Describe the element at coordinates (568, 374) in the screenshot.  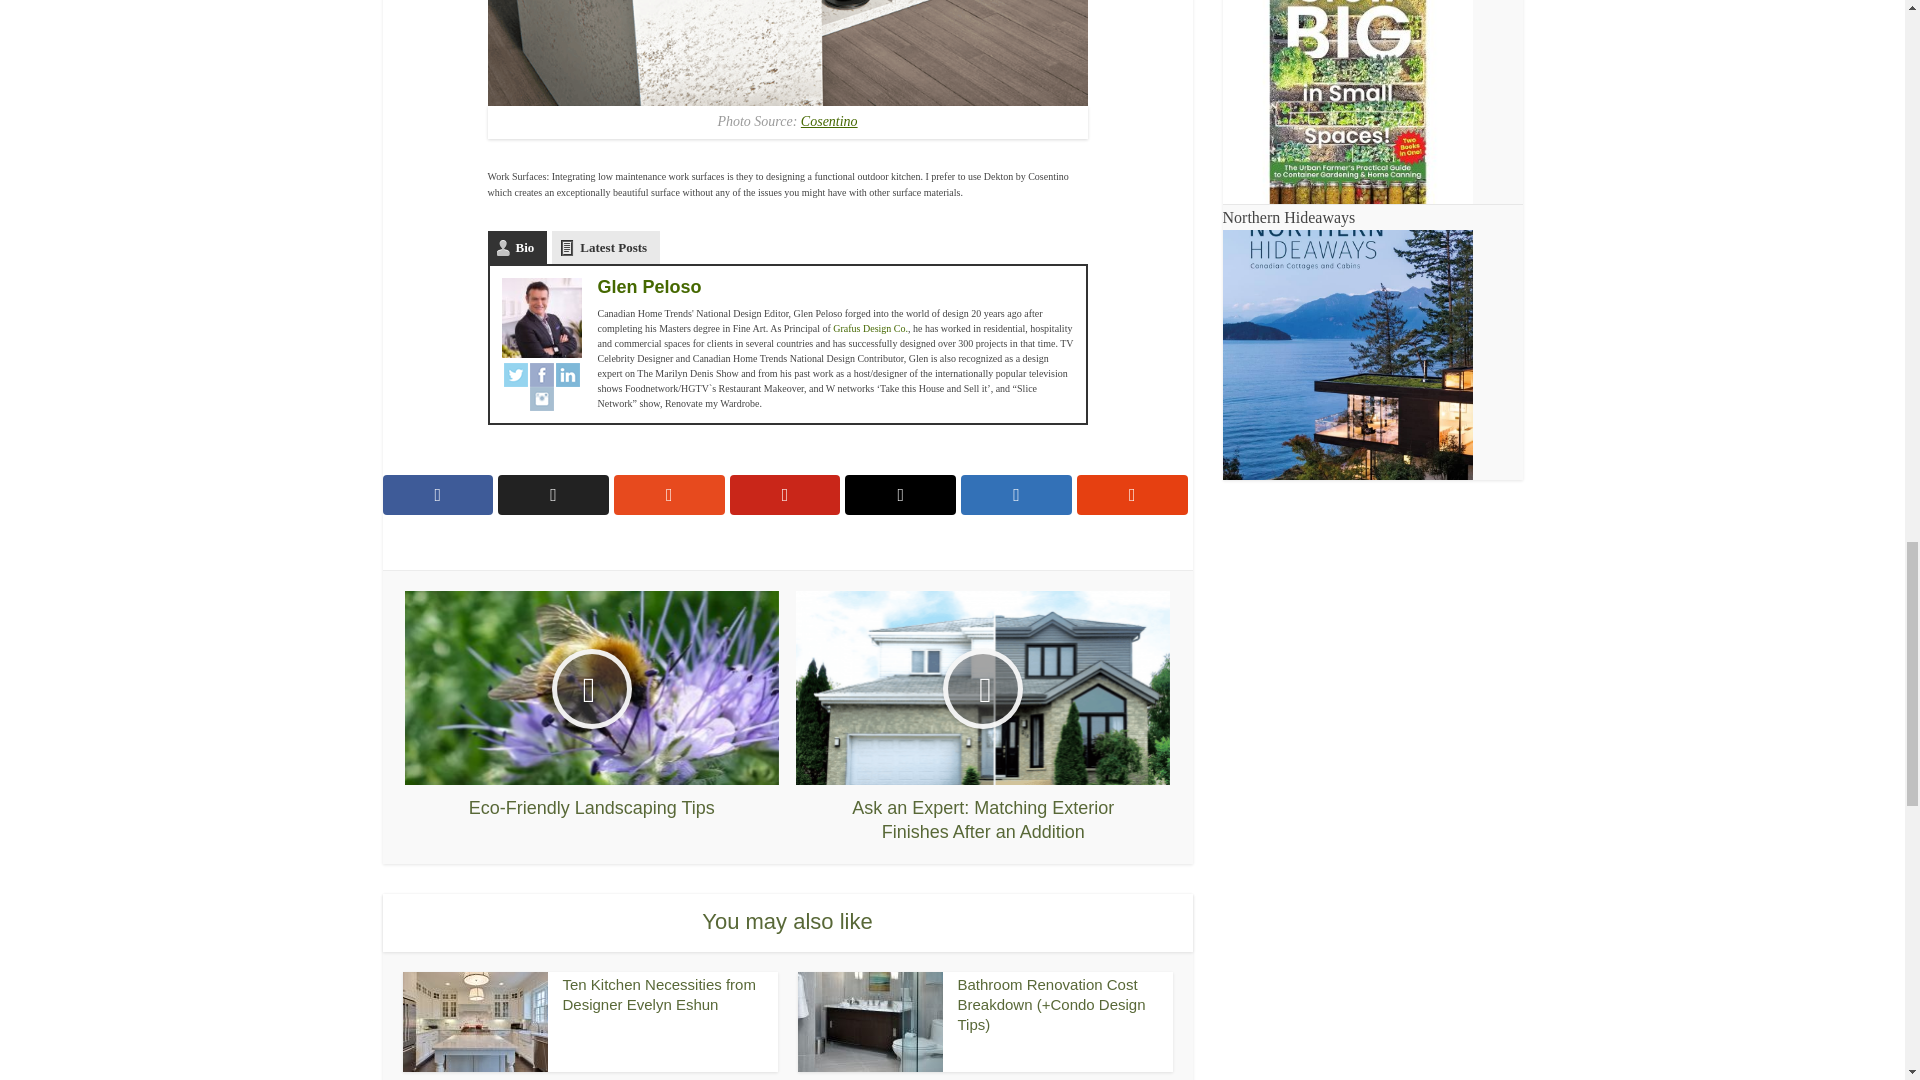
I see `LinkedIn` at that location.